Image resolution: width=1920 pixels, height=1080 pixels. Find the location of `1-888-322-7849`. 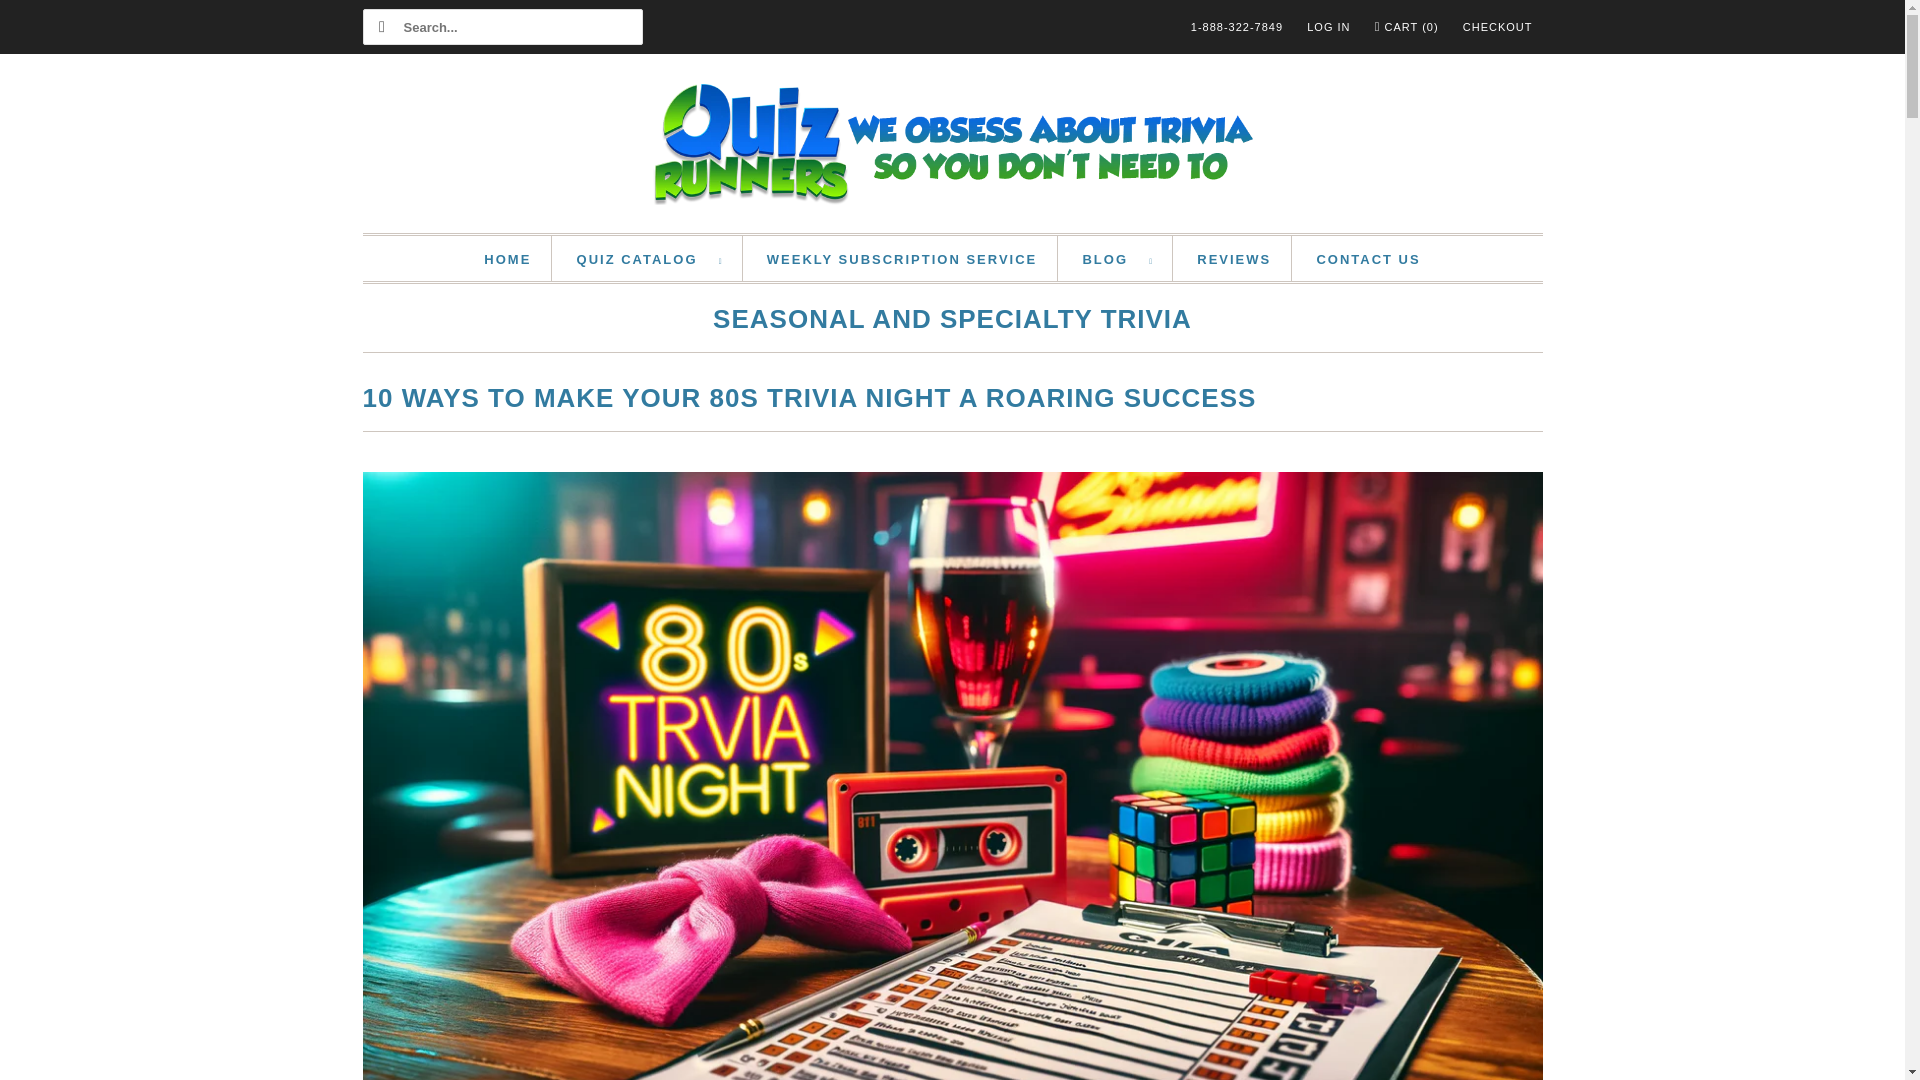

1-888-322-7849 is located at coordinates (1236, 26).